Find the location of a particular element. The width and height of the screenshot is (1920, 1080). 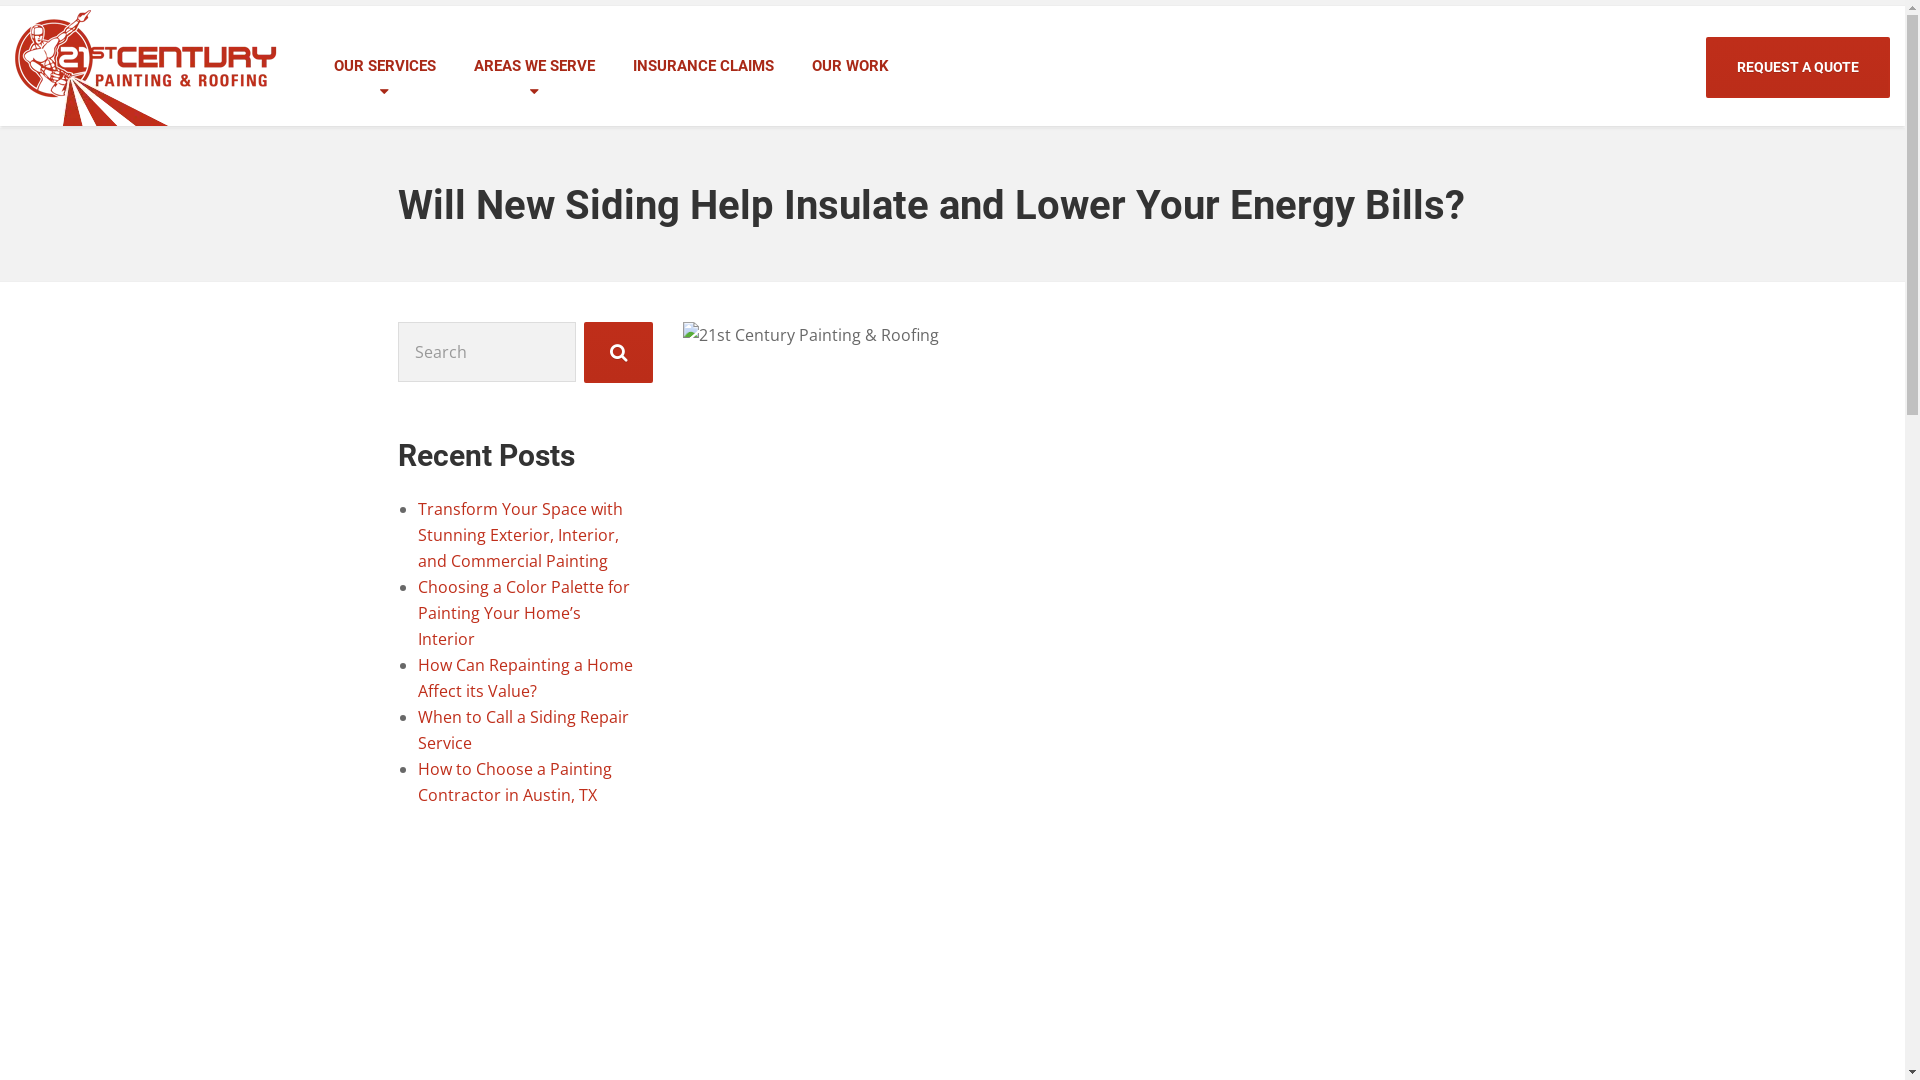

How Can Repainting a Home Affect its Value? is located at coordinates (526, 678).